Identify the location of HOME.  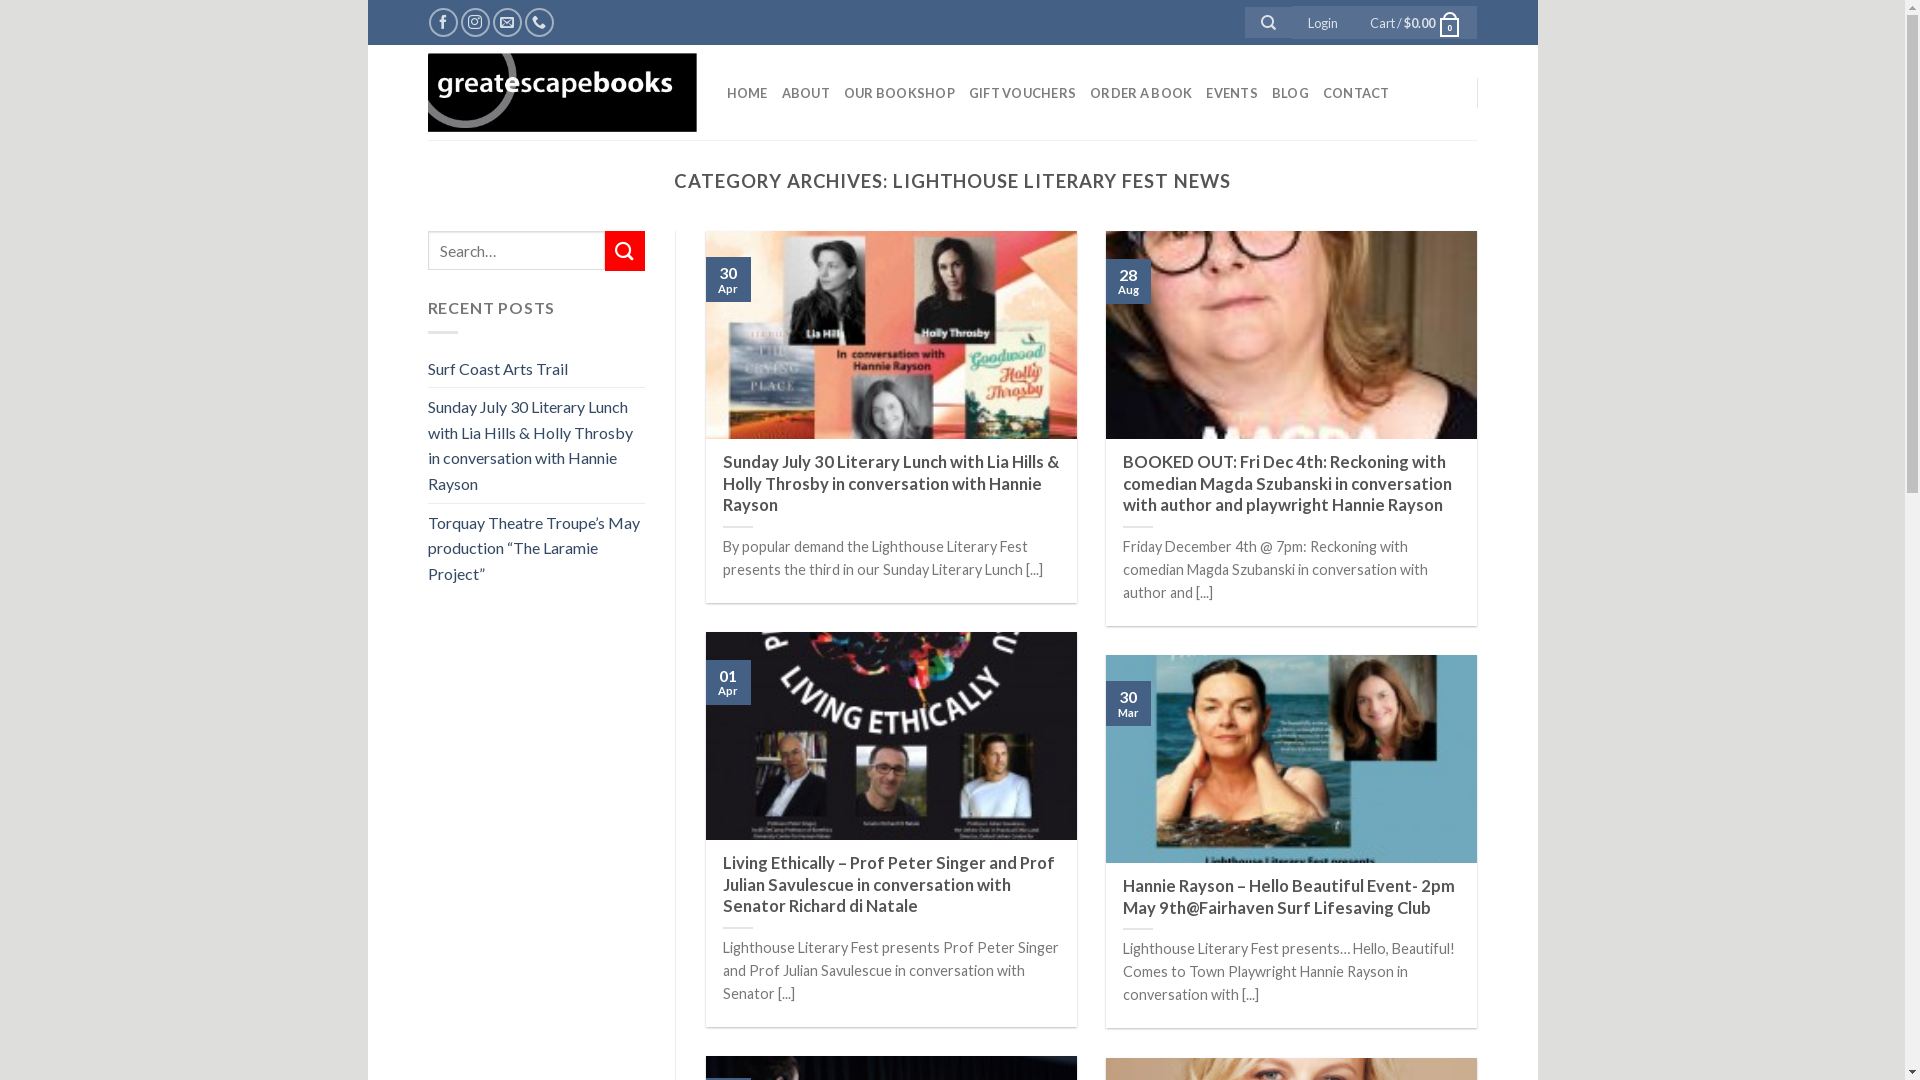
(746, 92).